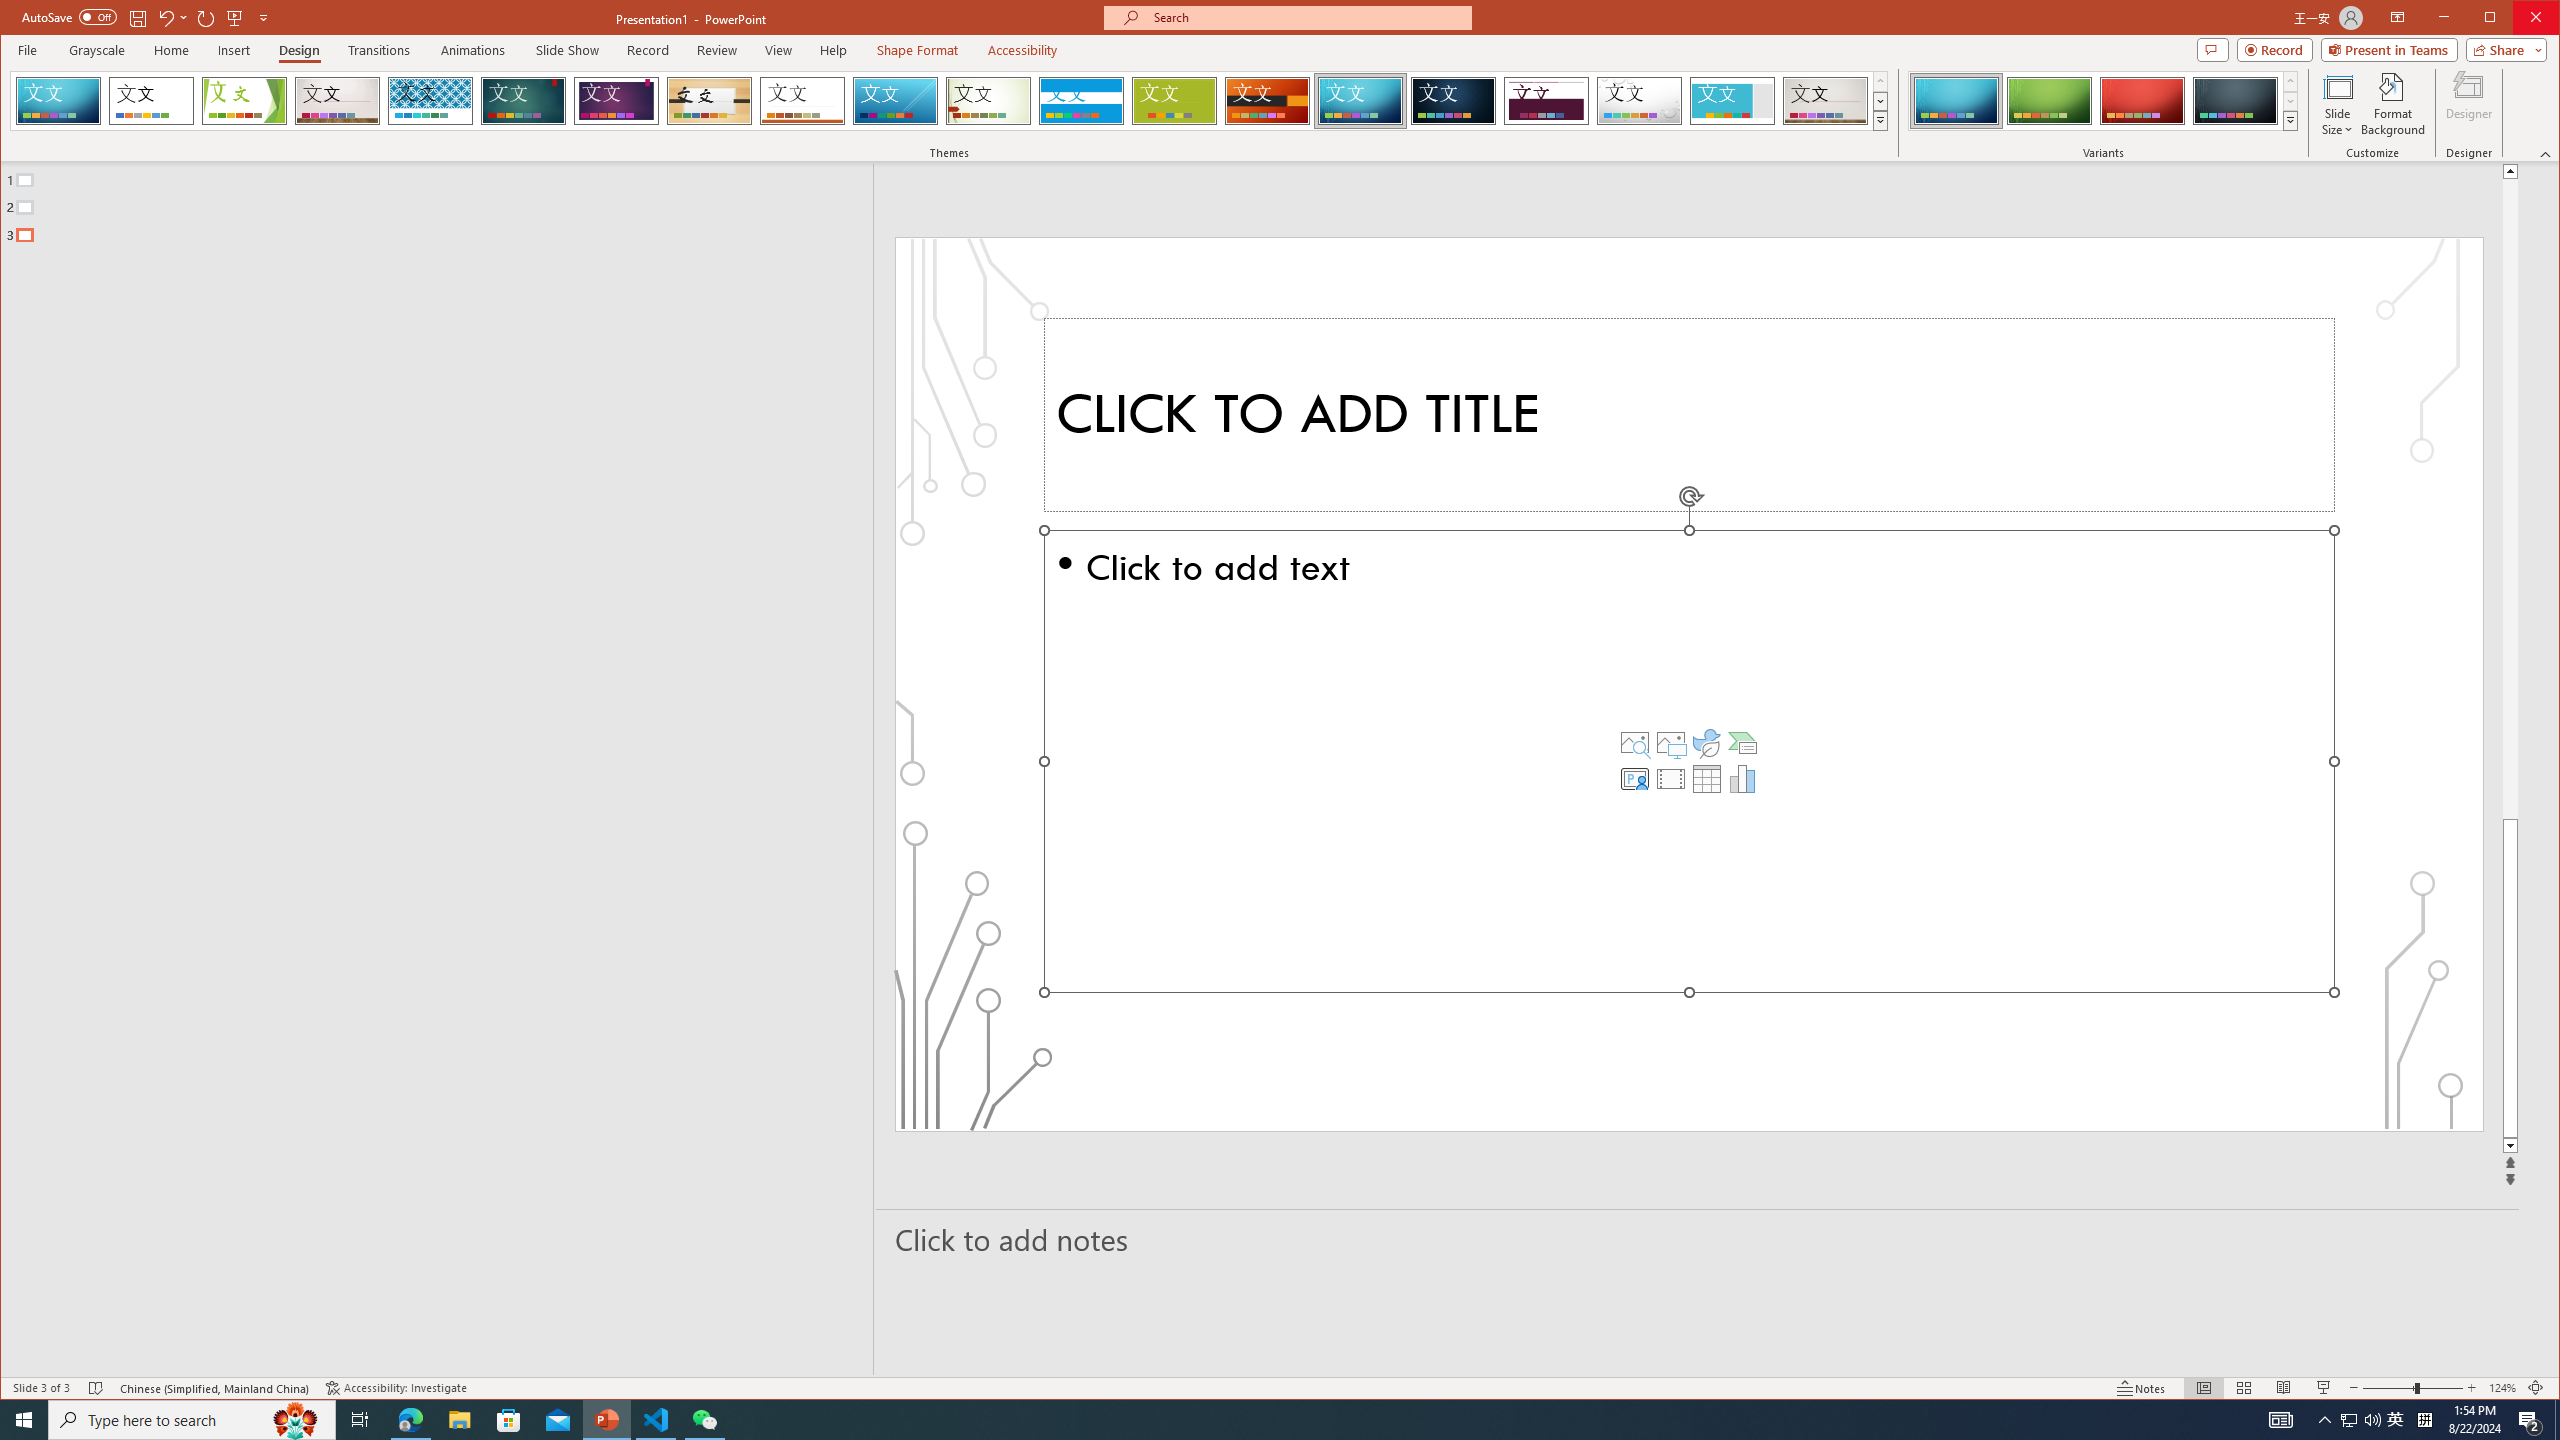  What do you see at coordinates (779, 50) in the screenshot?
I see `View` at bounding box center [779, 50].